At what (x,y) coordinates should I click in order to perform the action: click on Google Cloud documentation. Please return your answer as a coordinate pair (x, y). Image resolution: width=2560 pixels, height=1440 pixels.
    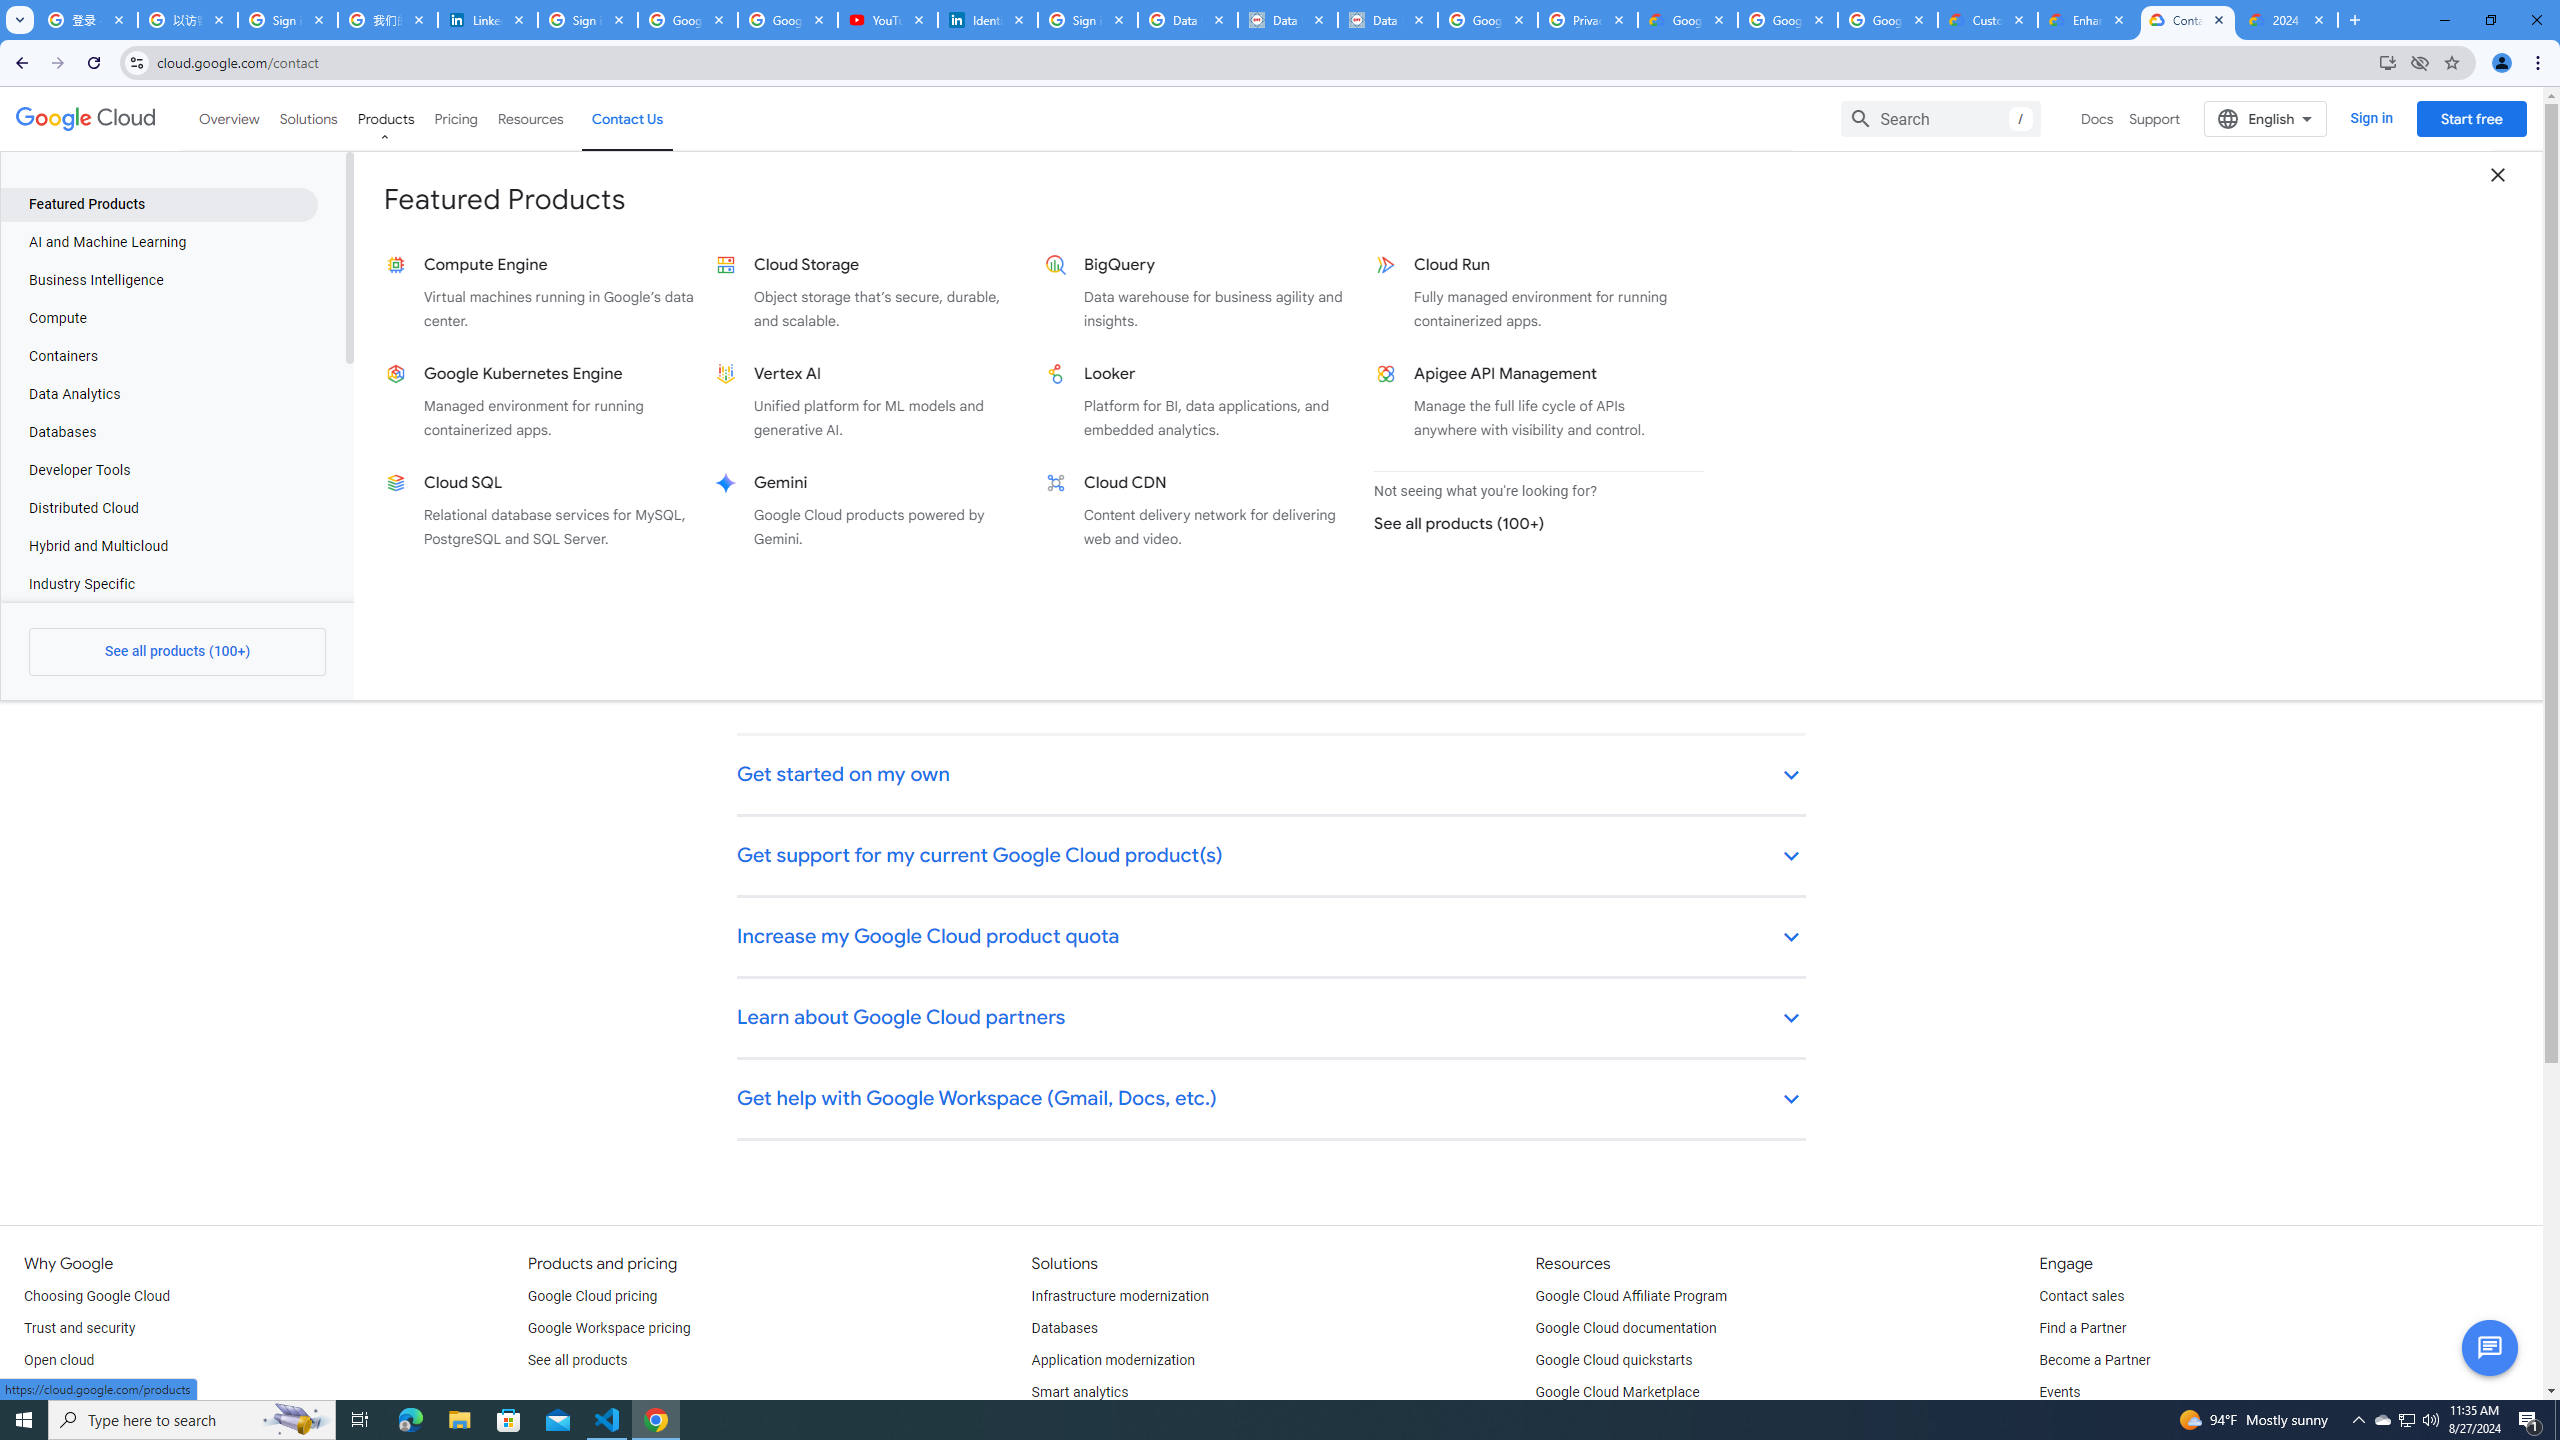
    Looking at the image, I should click on (1626, 1328).